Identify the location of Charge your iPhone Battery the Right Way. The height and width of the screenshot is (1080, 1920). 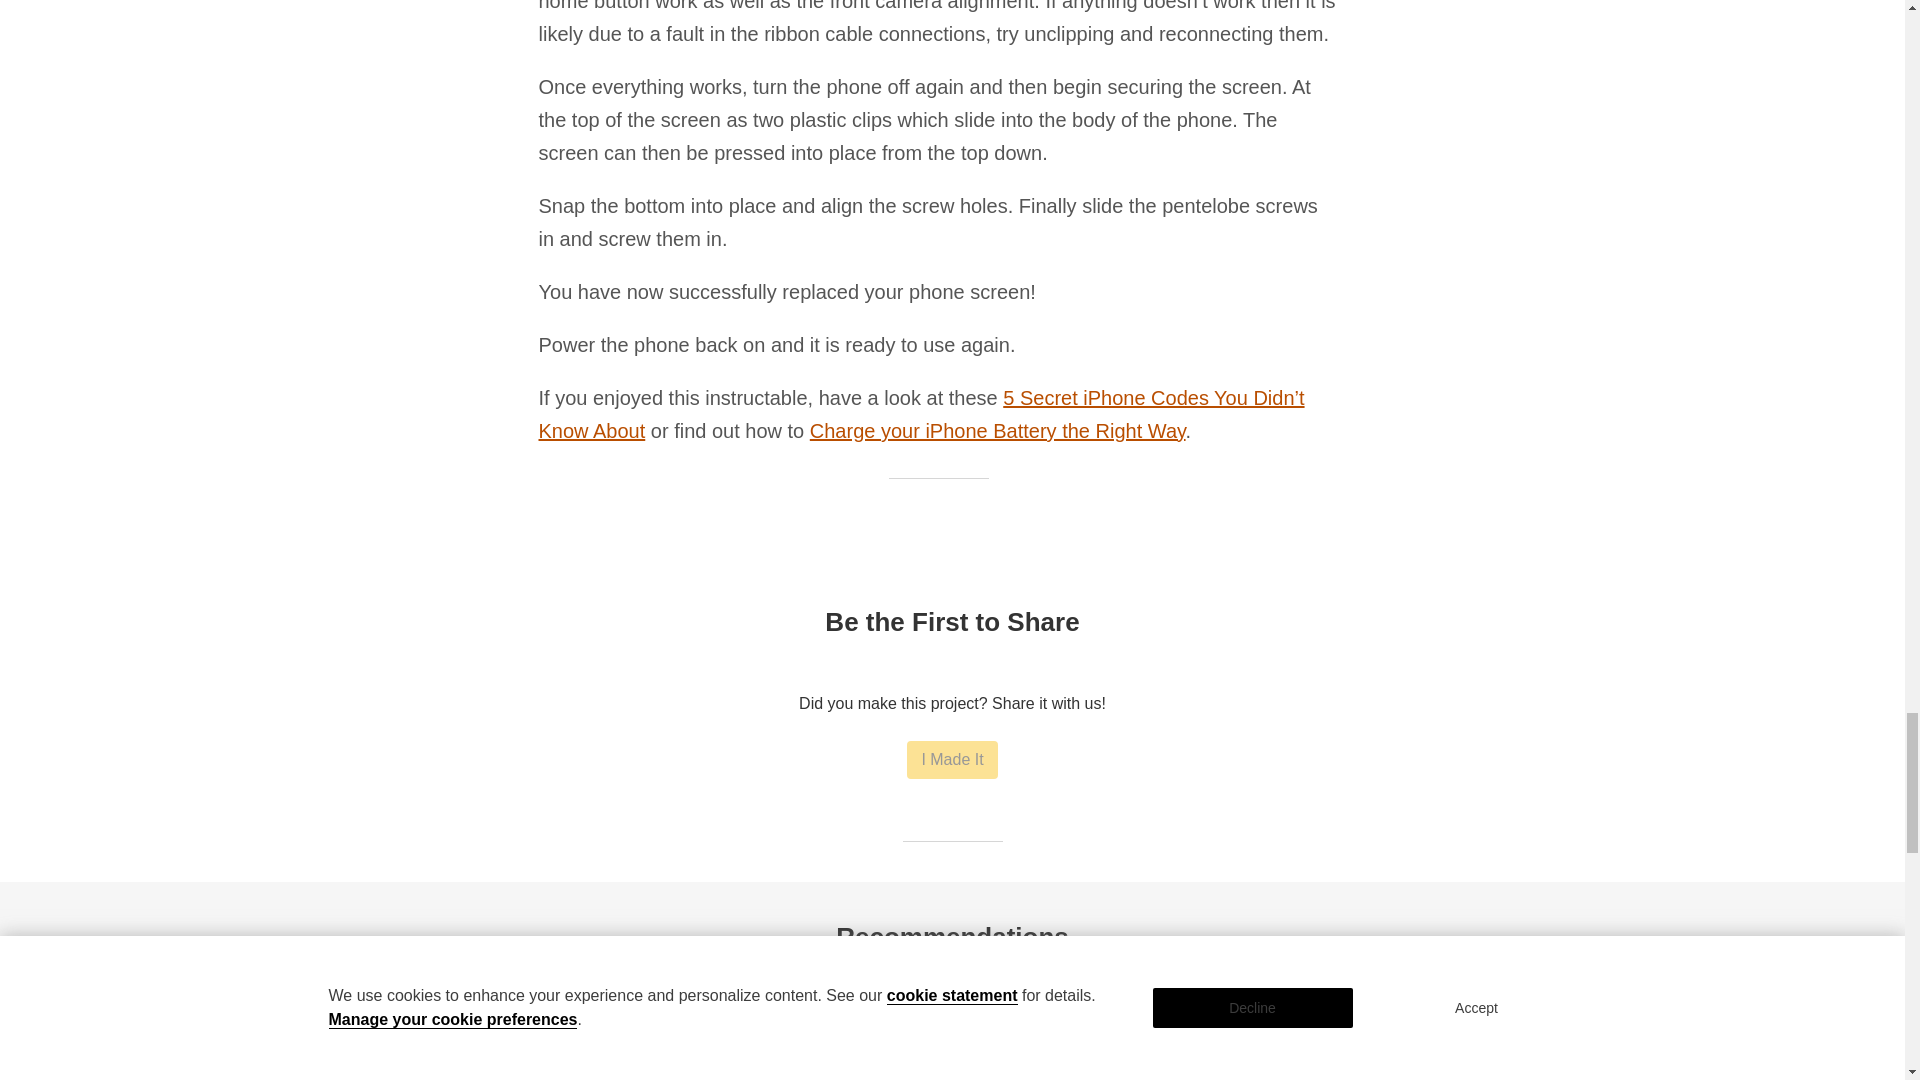
(998, 430).